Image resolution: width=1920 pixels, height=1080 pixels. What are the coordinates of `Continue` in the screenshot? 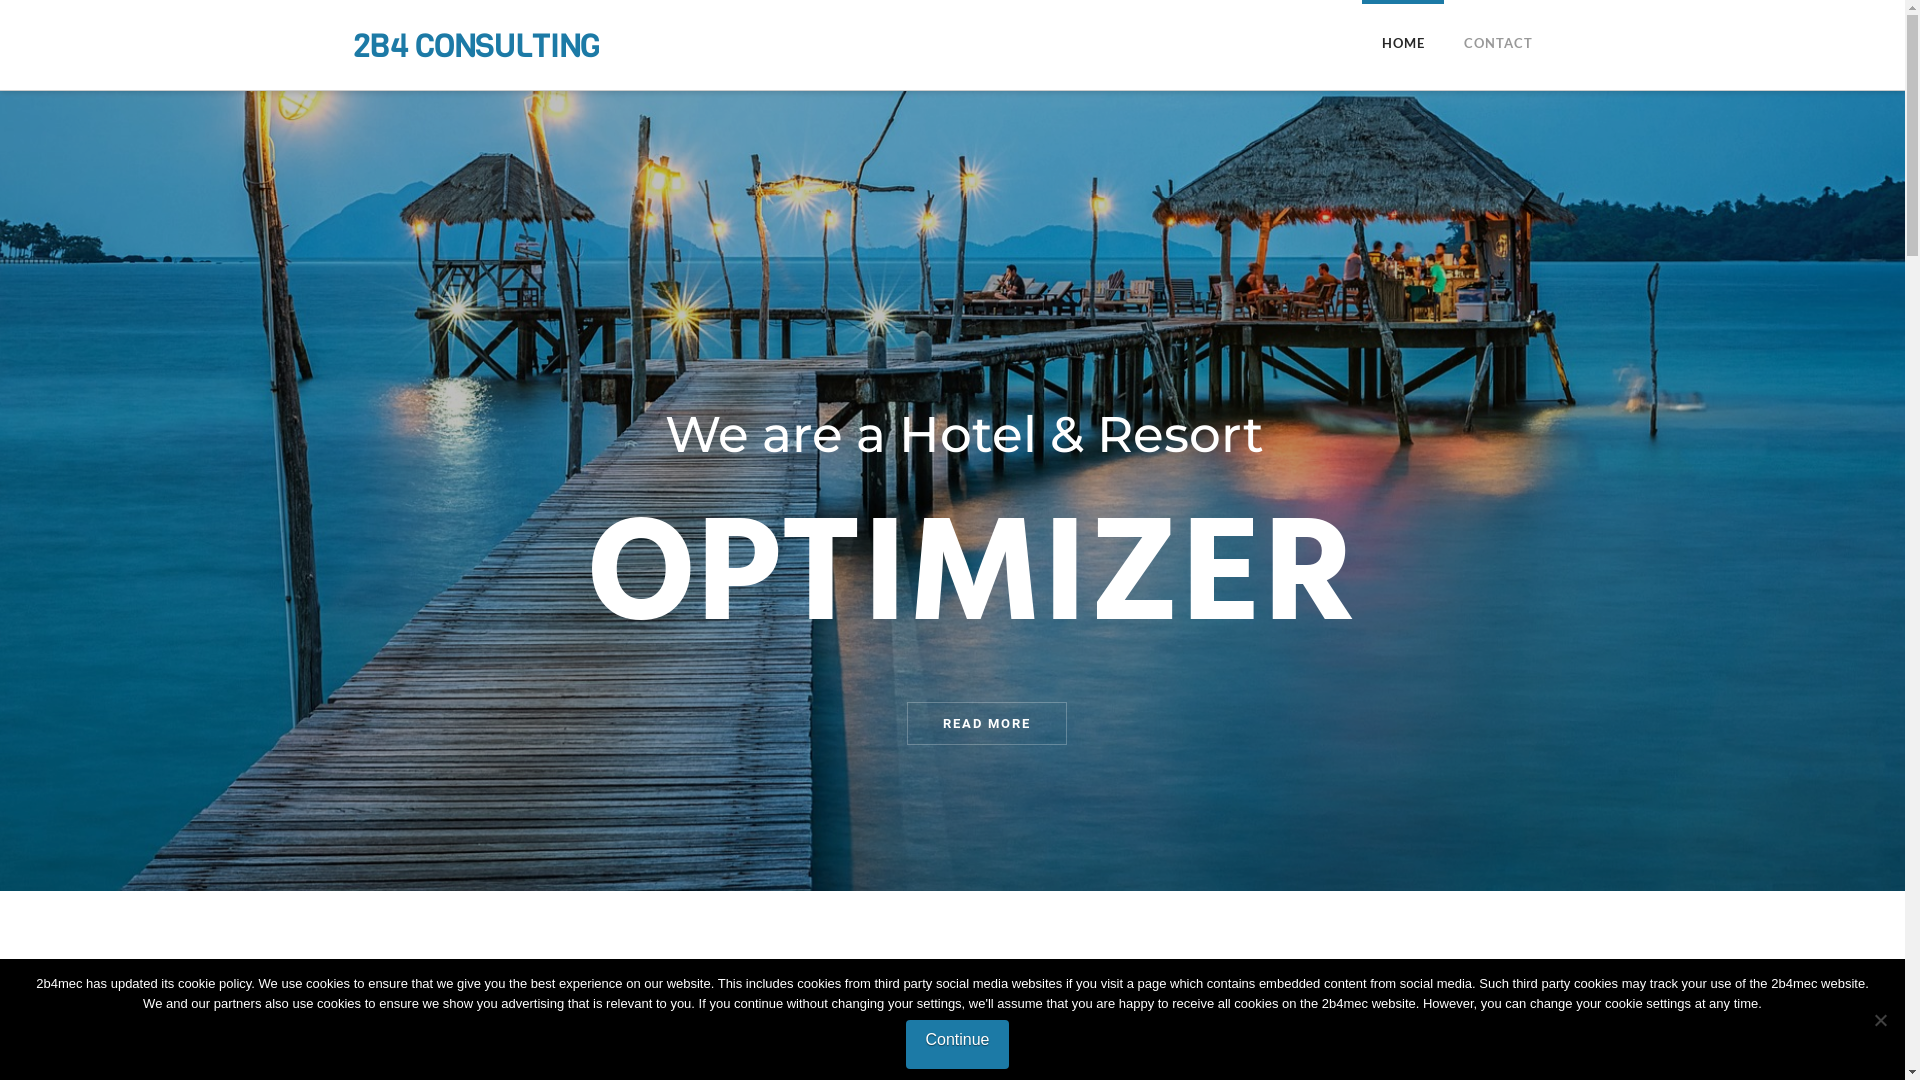 It's located at (957, 1042).